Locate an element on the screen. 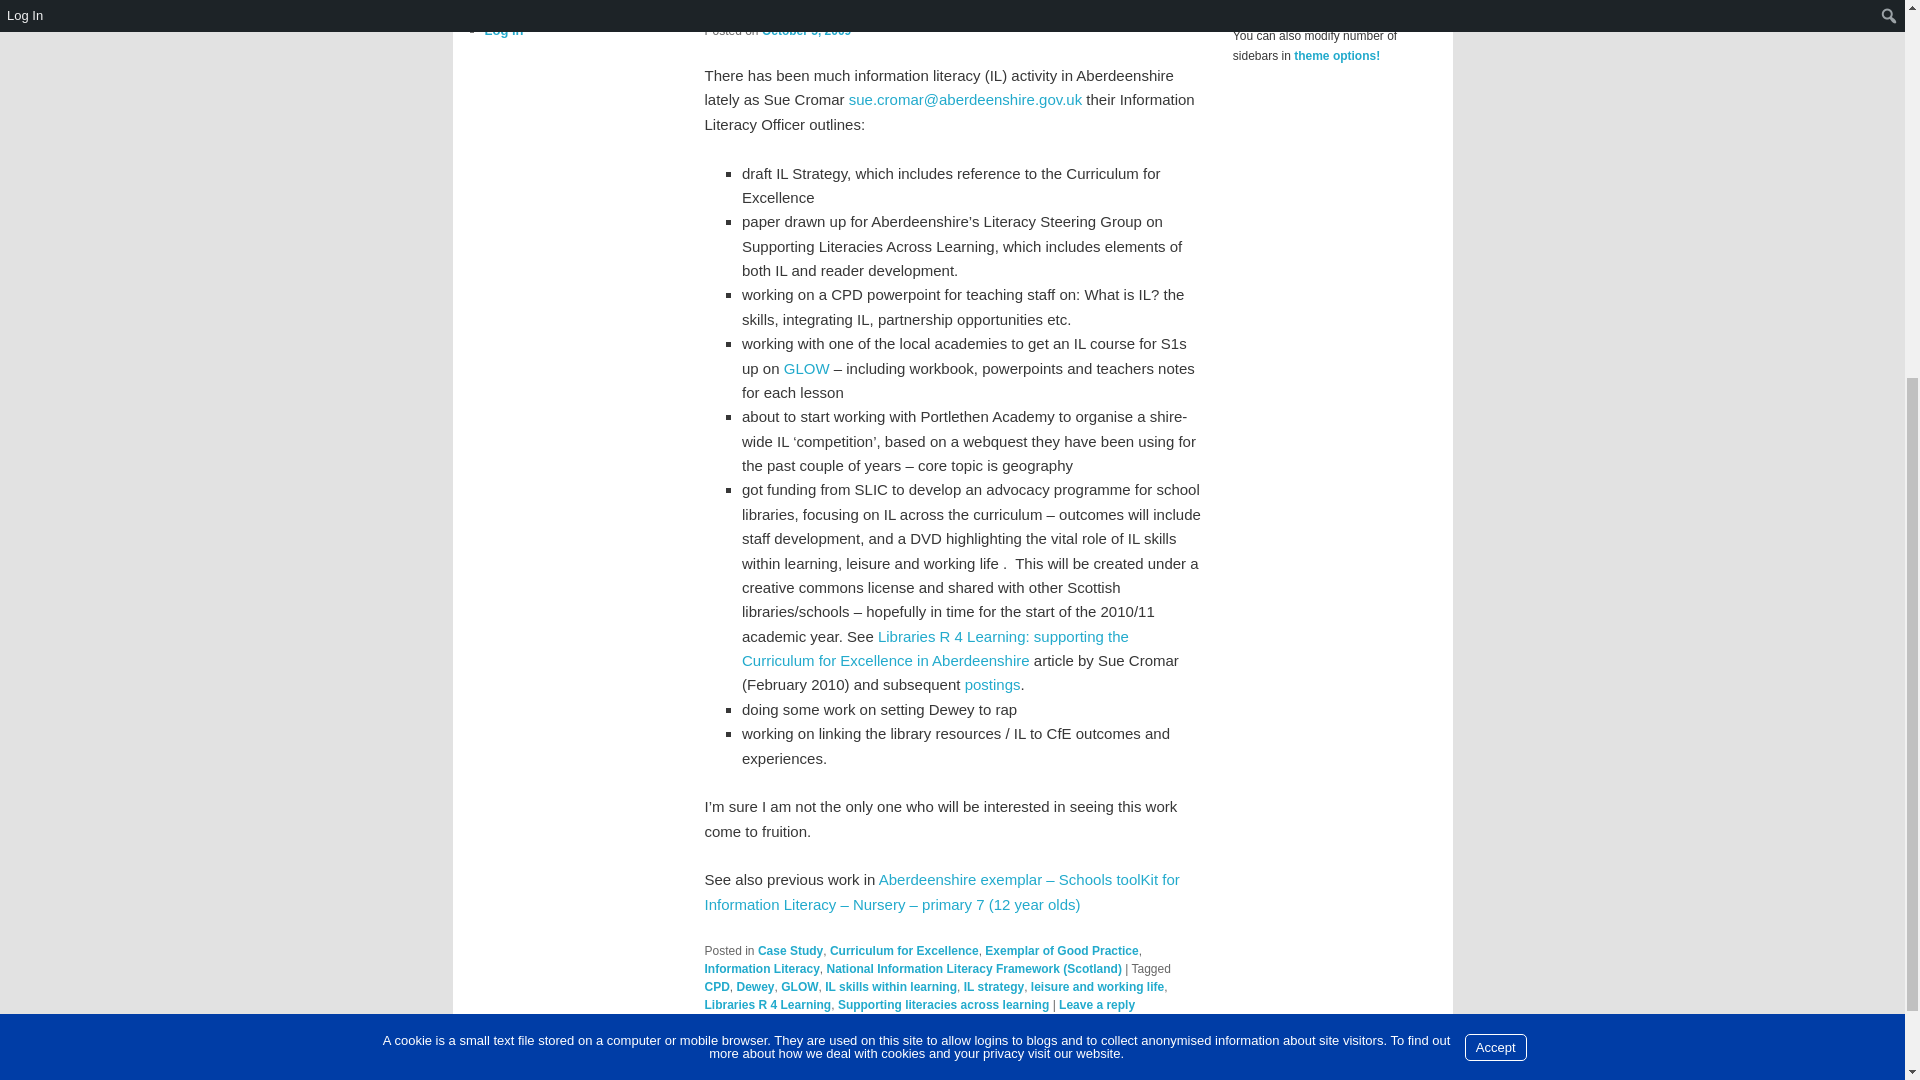 The height and width of the screenshot is (1080, 1920). postings is located at coordinates (993, 684).